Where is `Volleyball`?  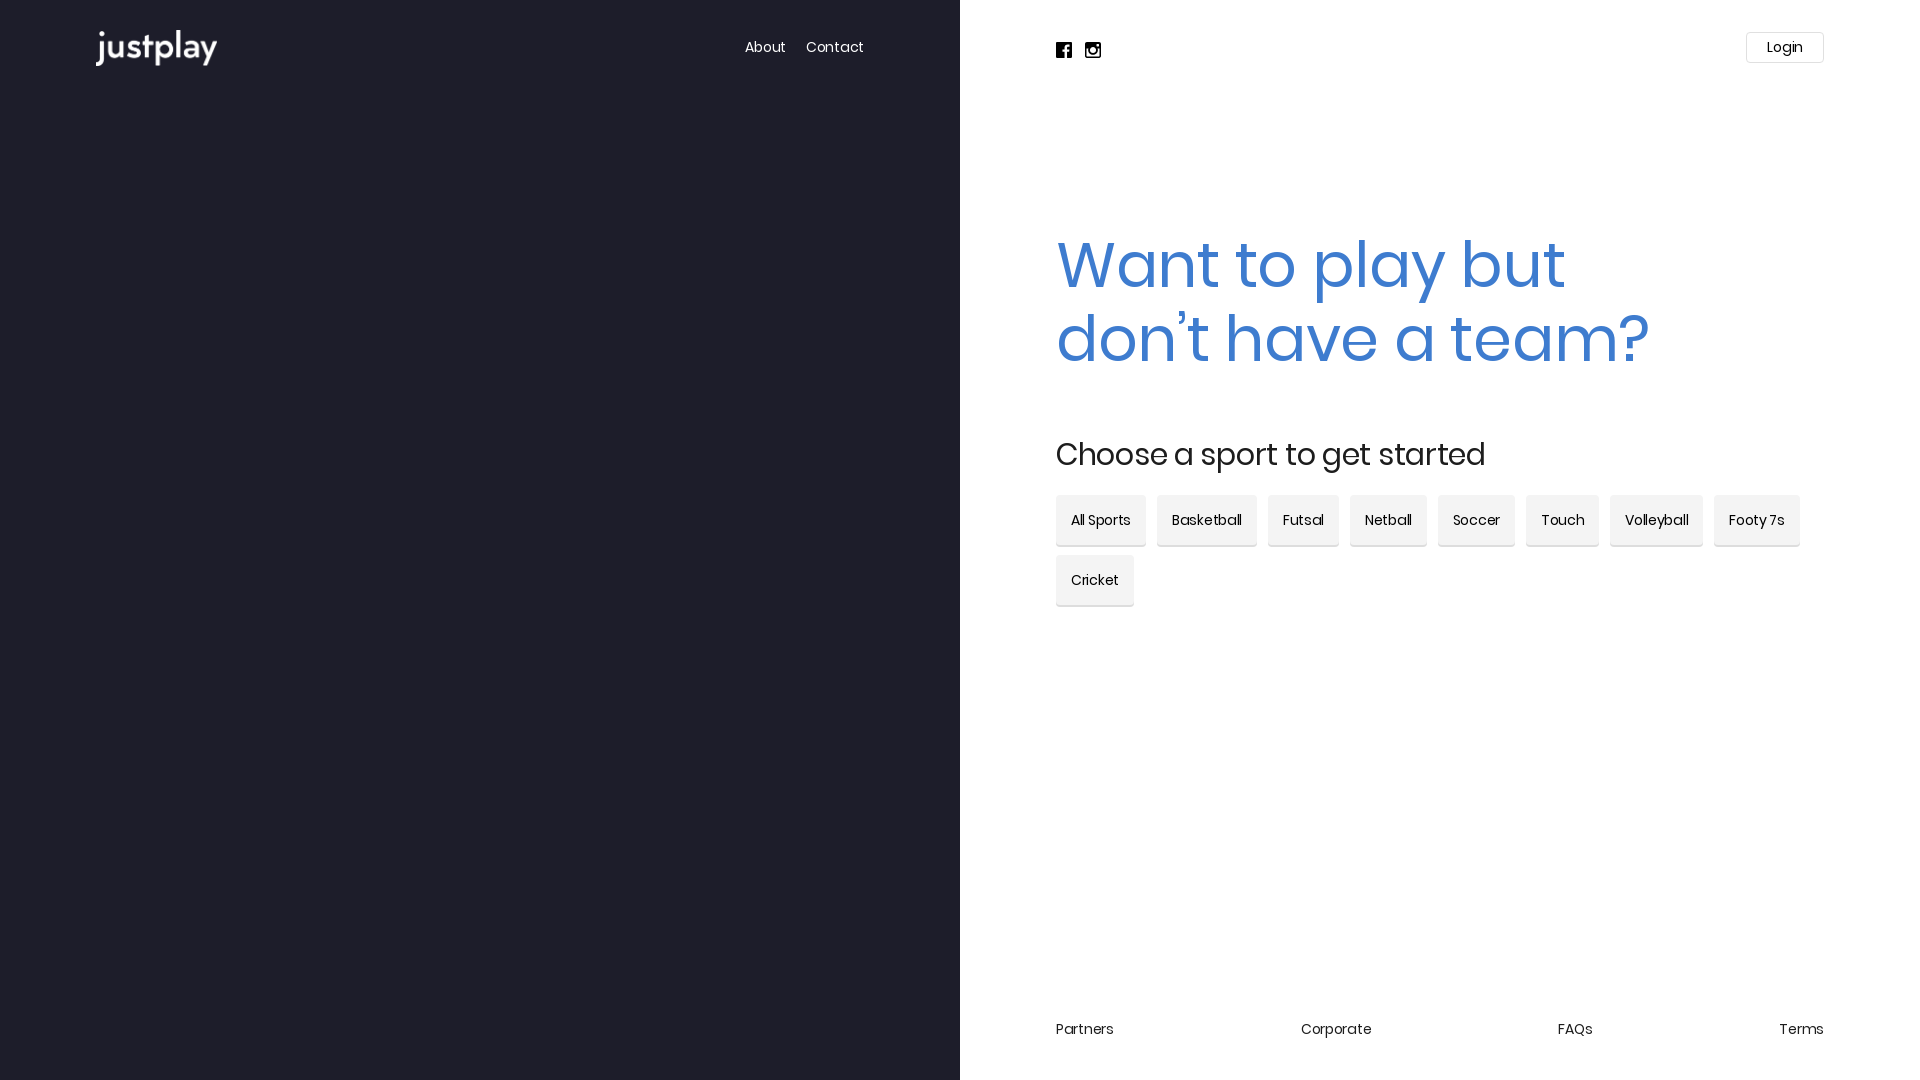
Volleyball is located at coordinates (1656, 520).